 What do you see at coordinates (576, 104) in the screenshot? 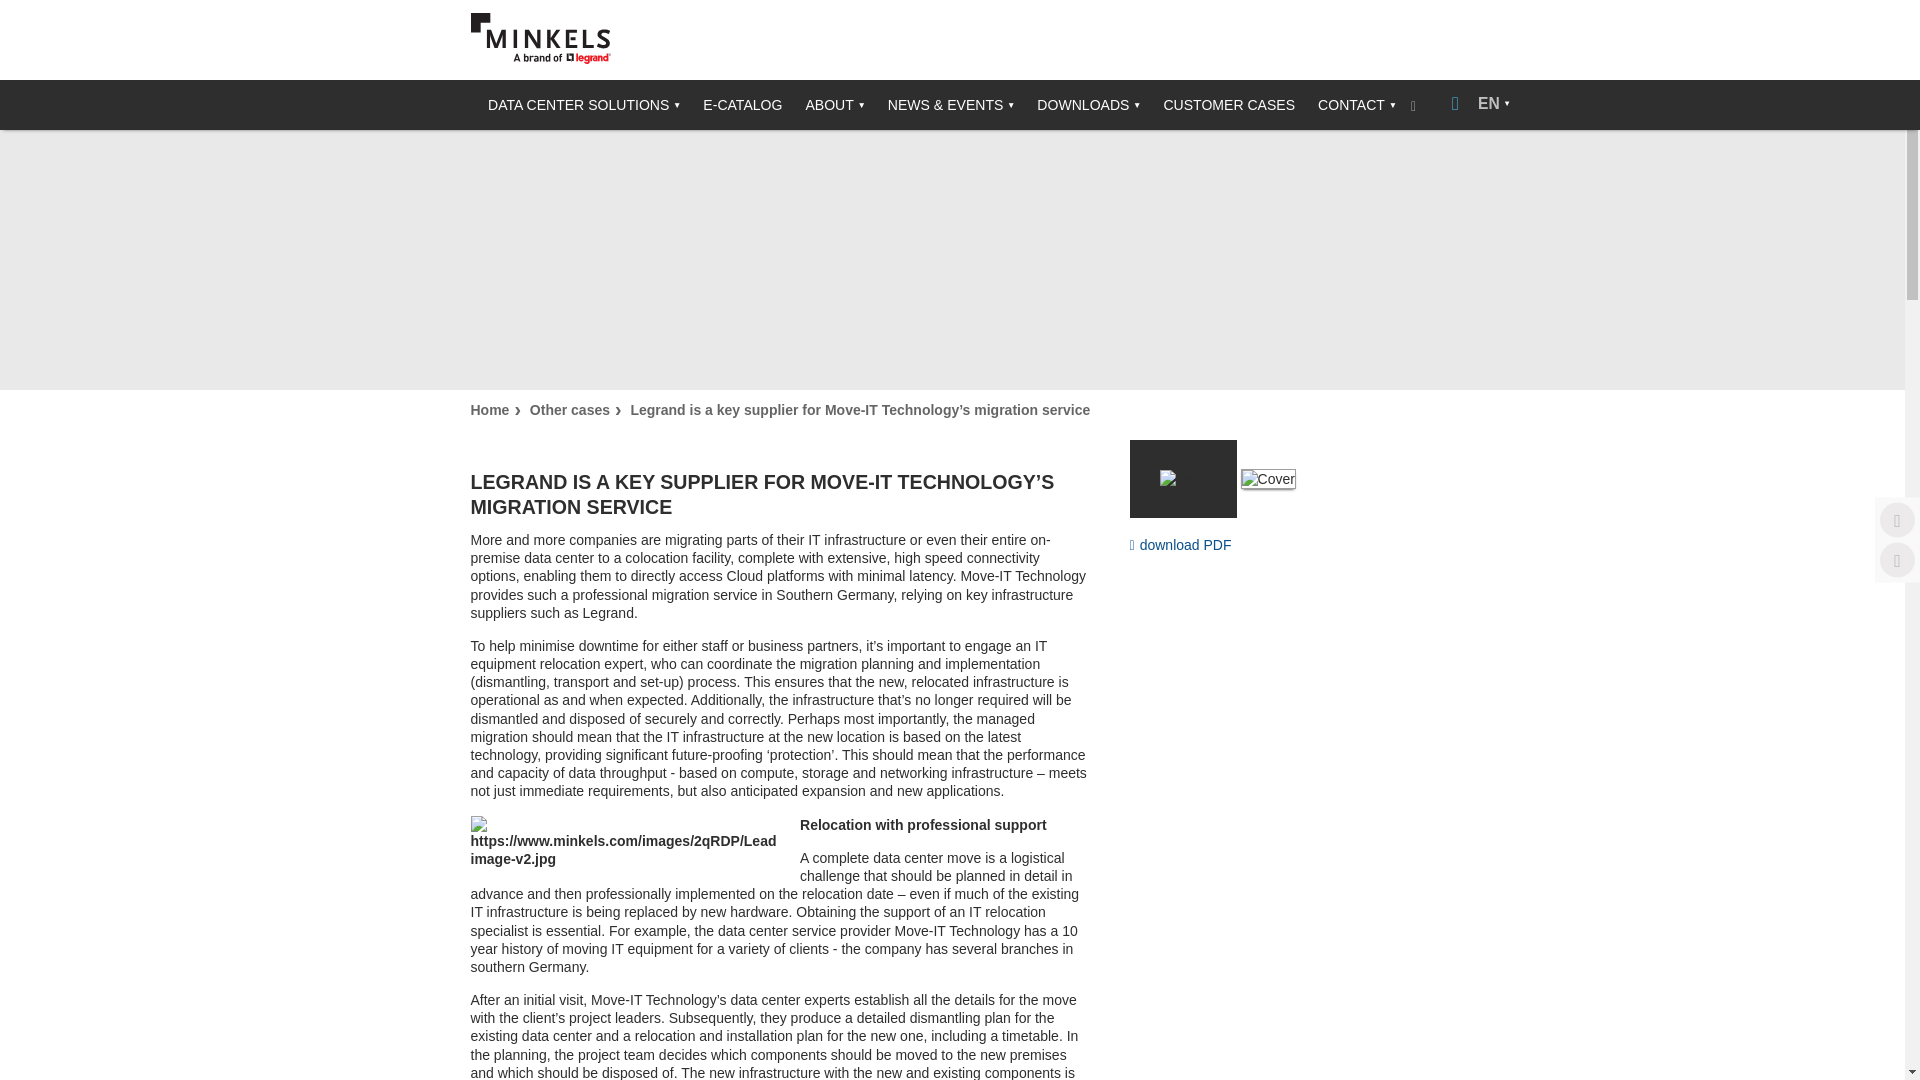
I see `DATA CENTER SOLUTIONS` at bounding box center [576, 104].